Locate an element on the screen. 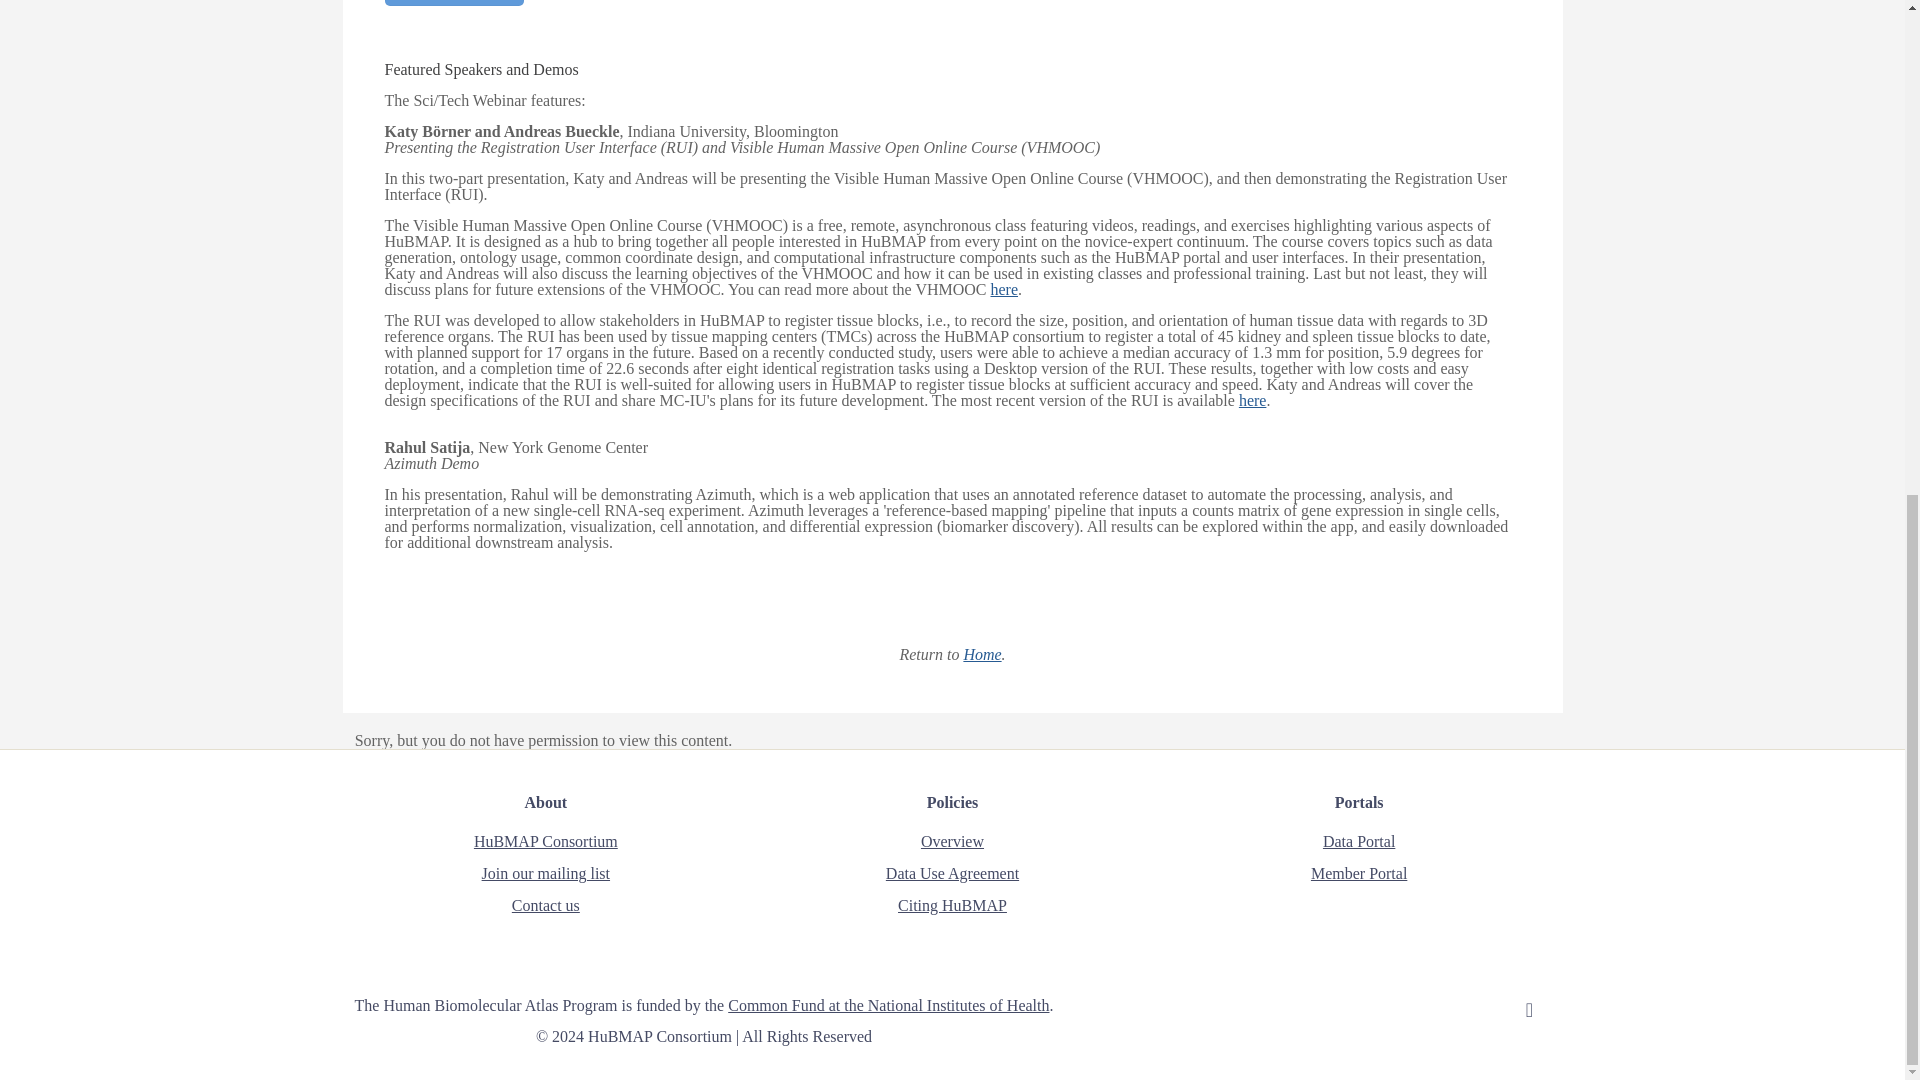 The image size is (1920, 1080). Home is located at coordinates (982, 654).